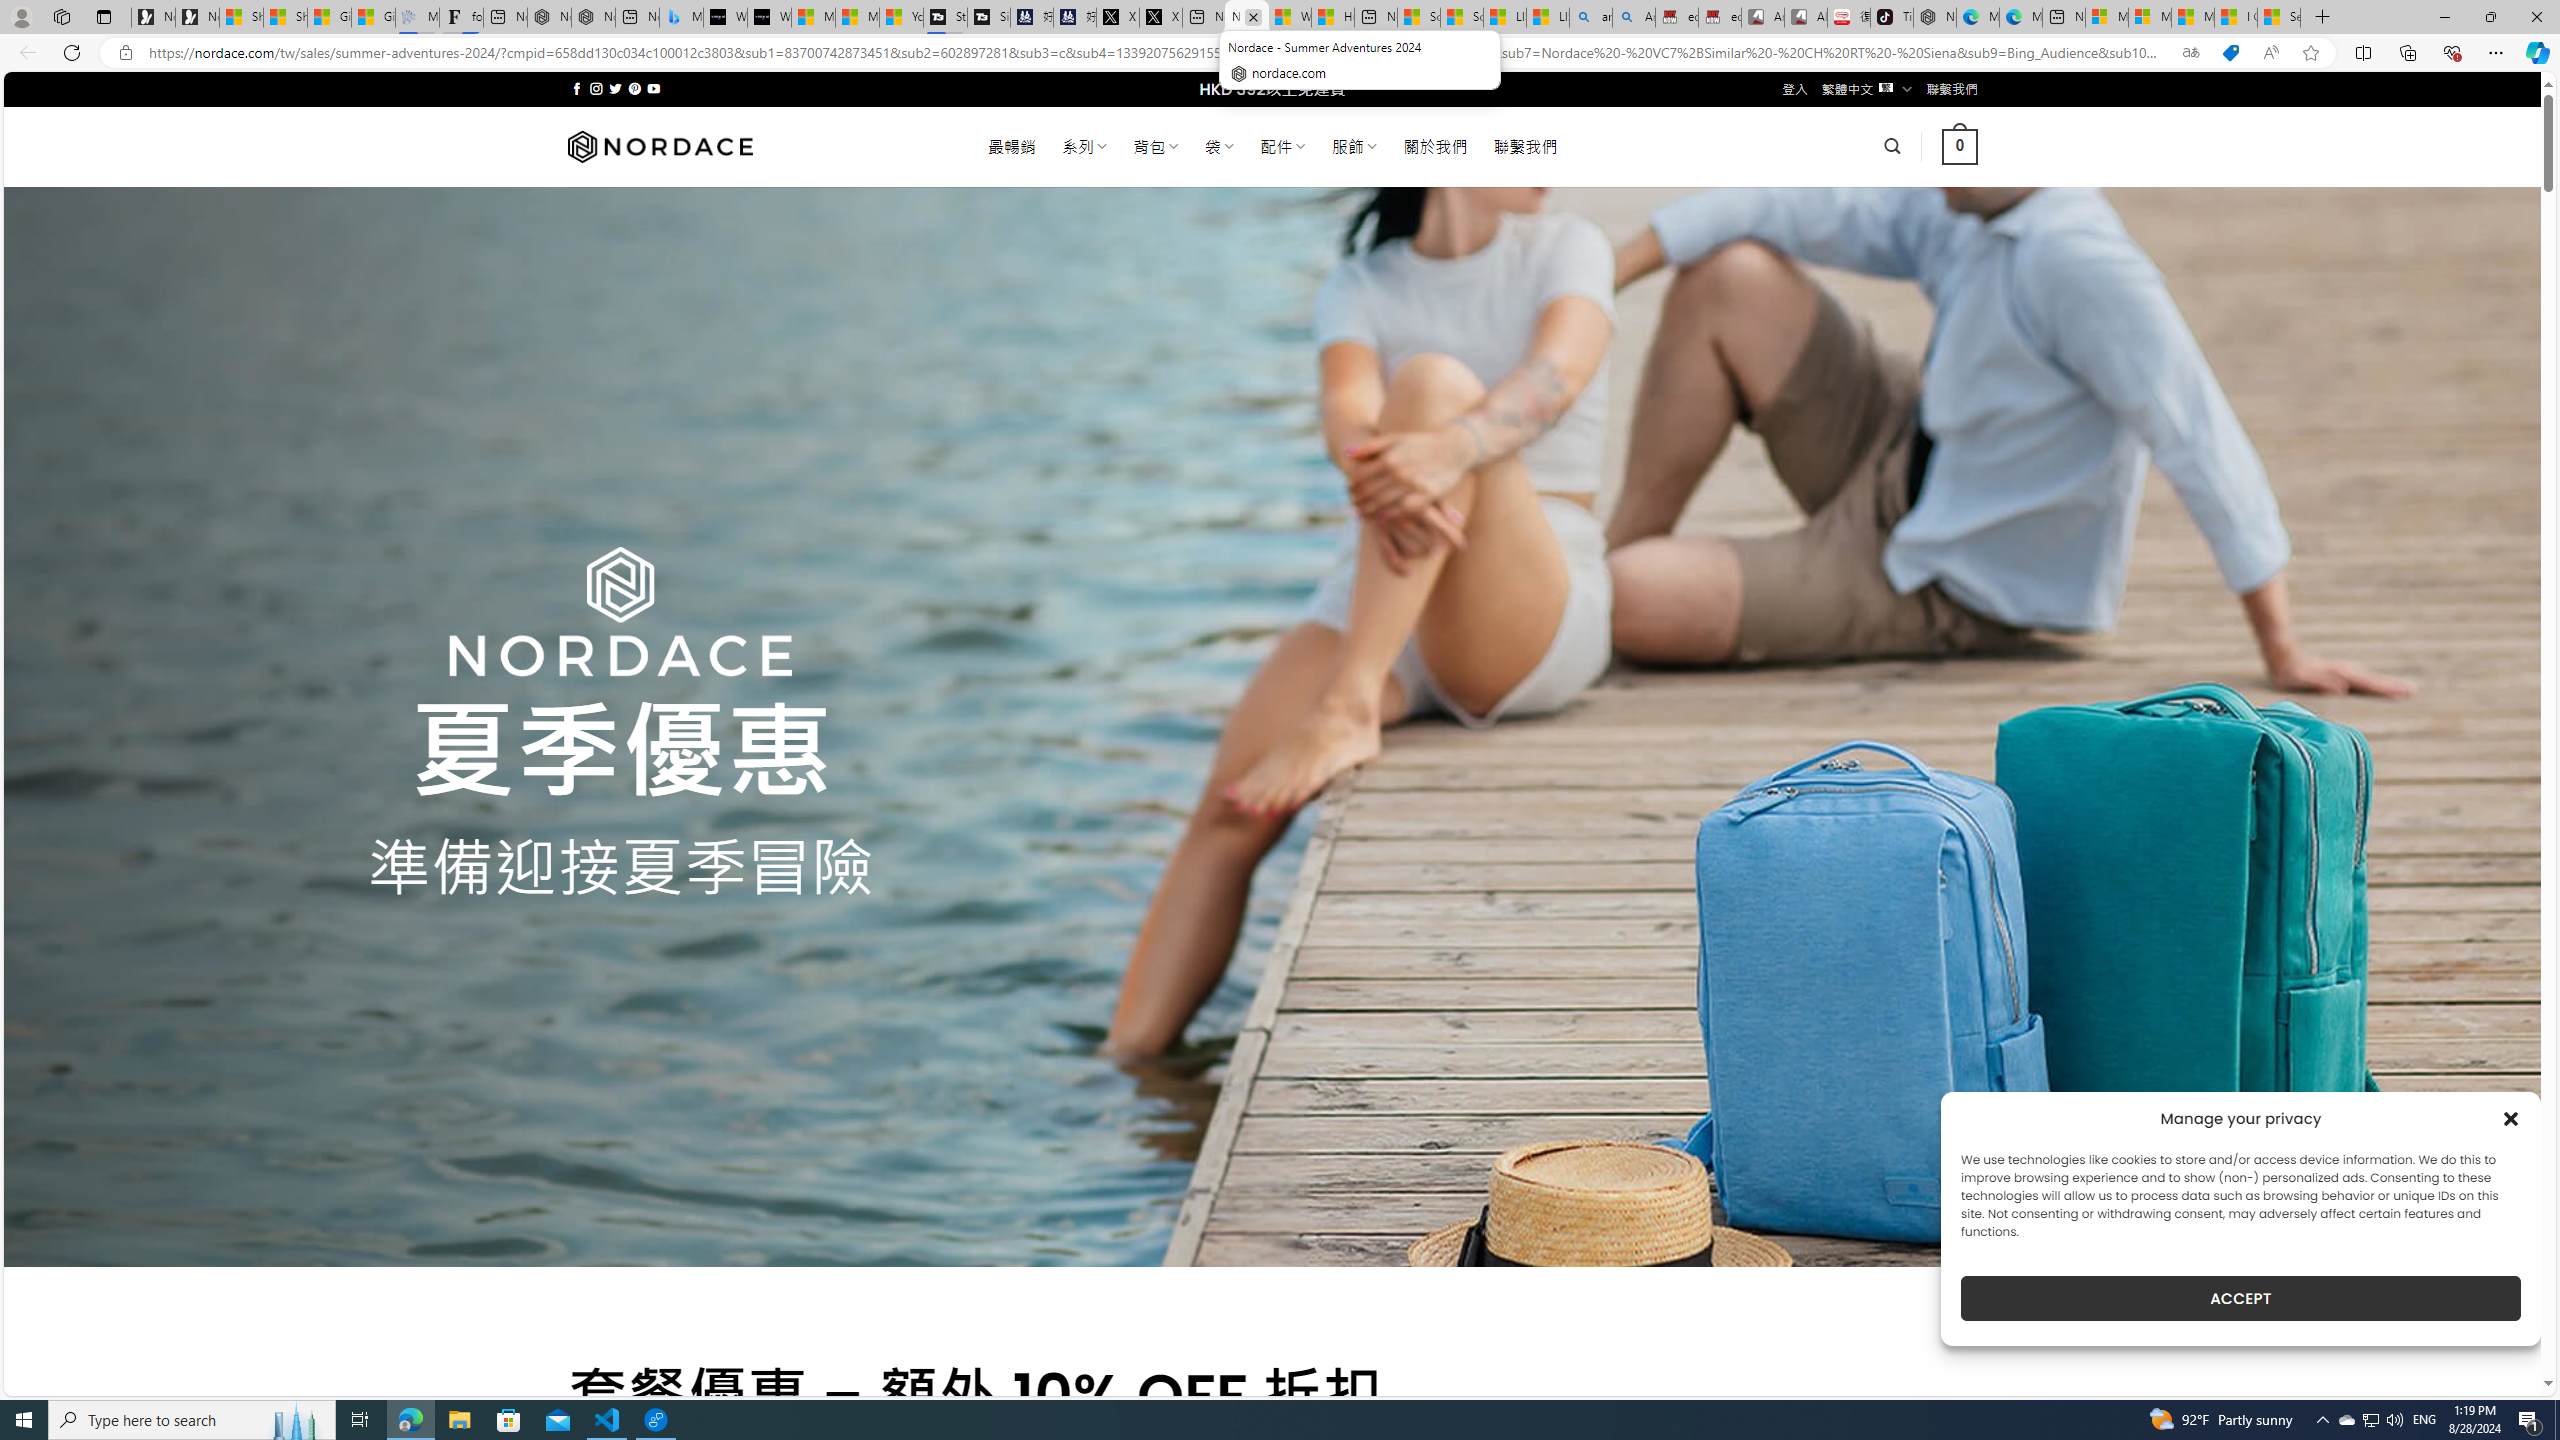  I want to click on Microsoft account | Privacy, so click(2150, 17).